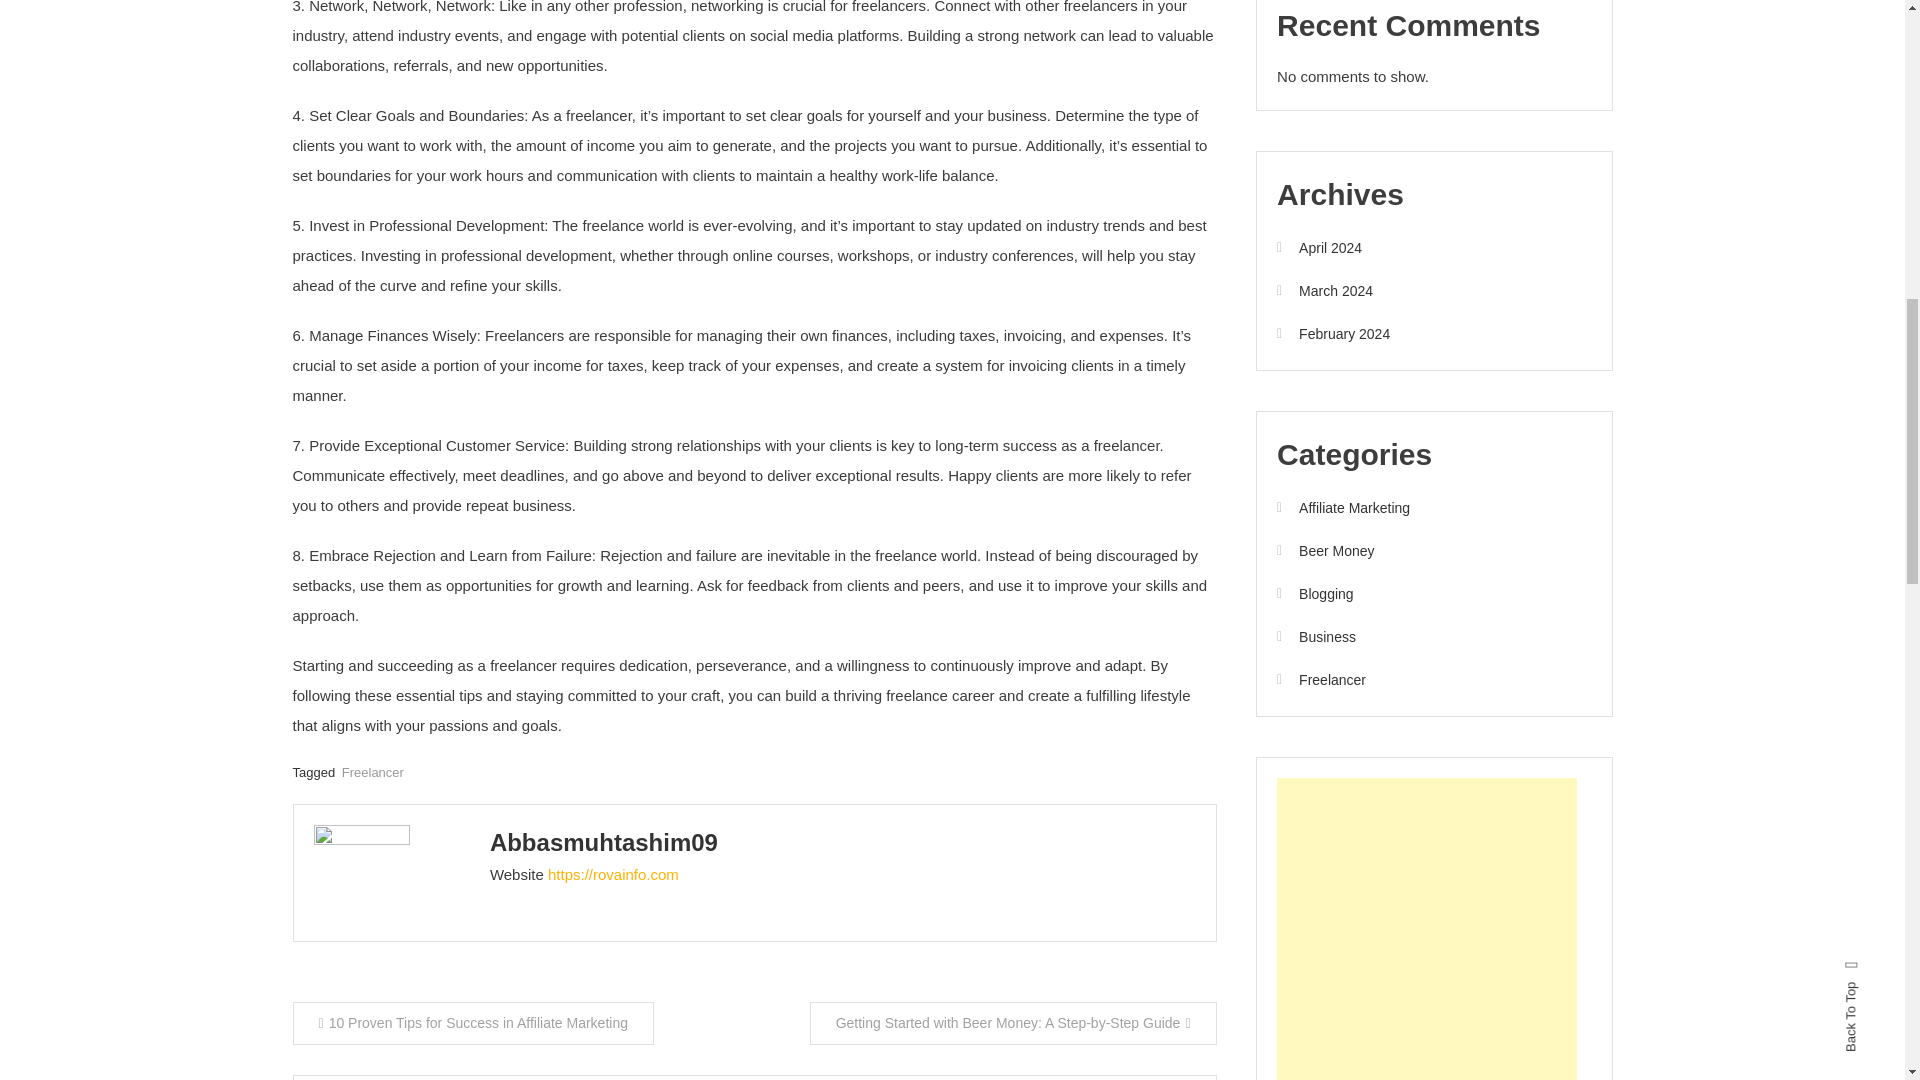  I want to click on Advertisement, so click(1426, 928).